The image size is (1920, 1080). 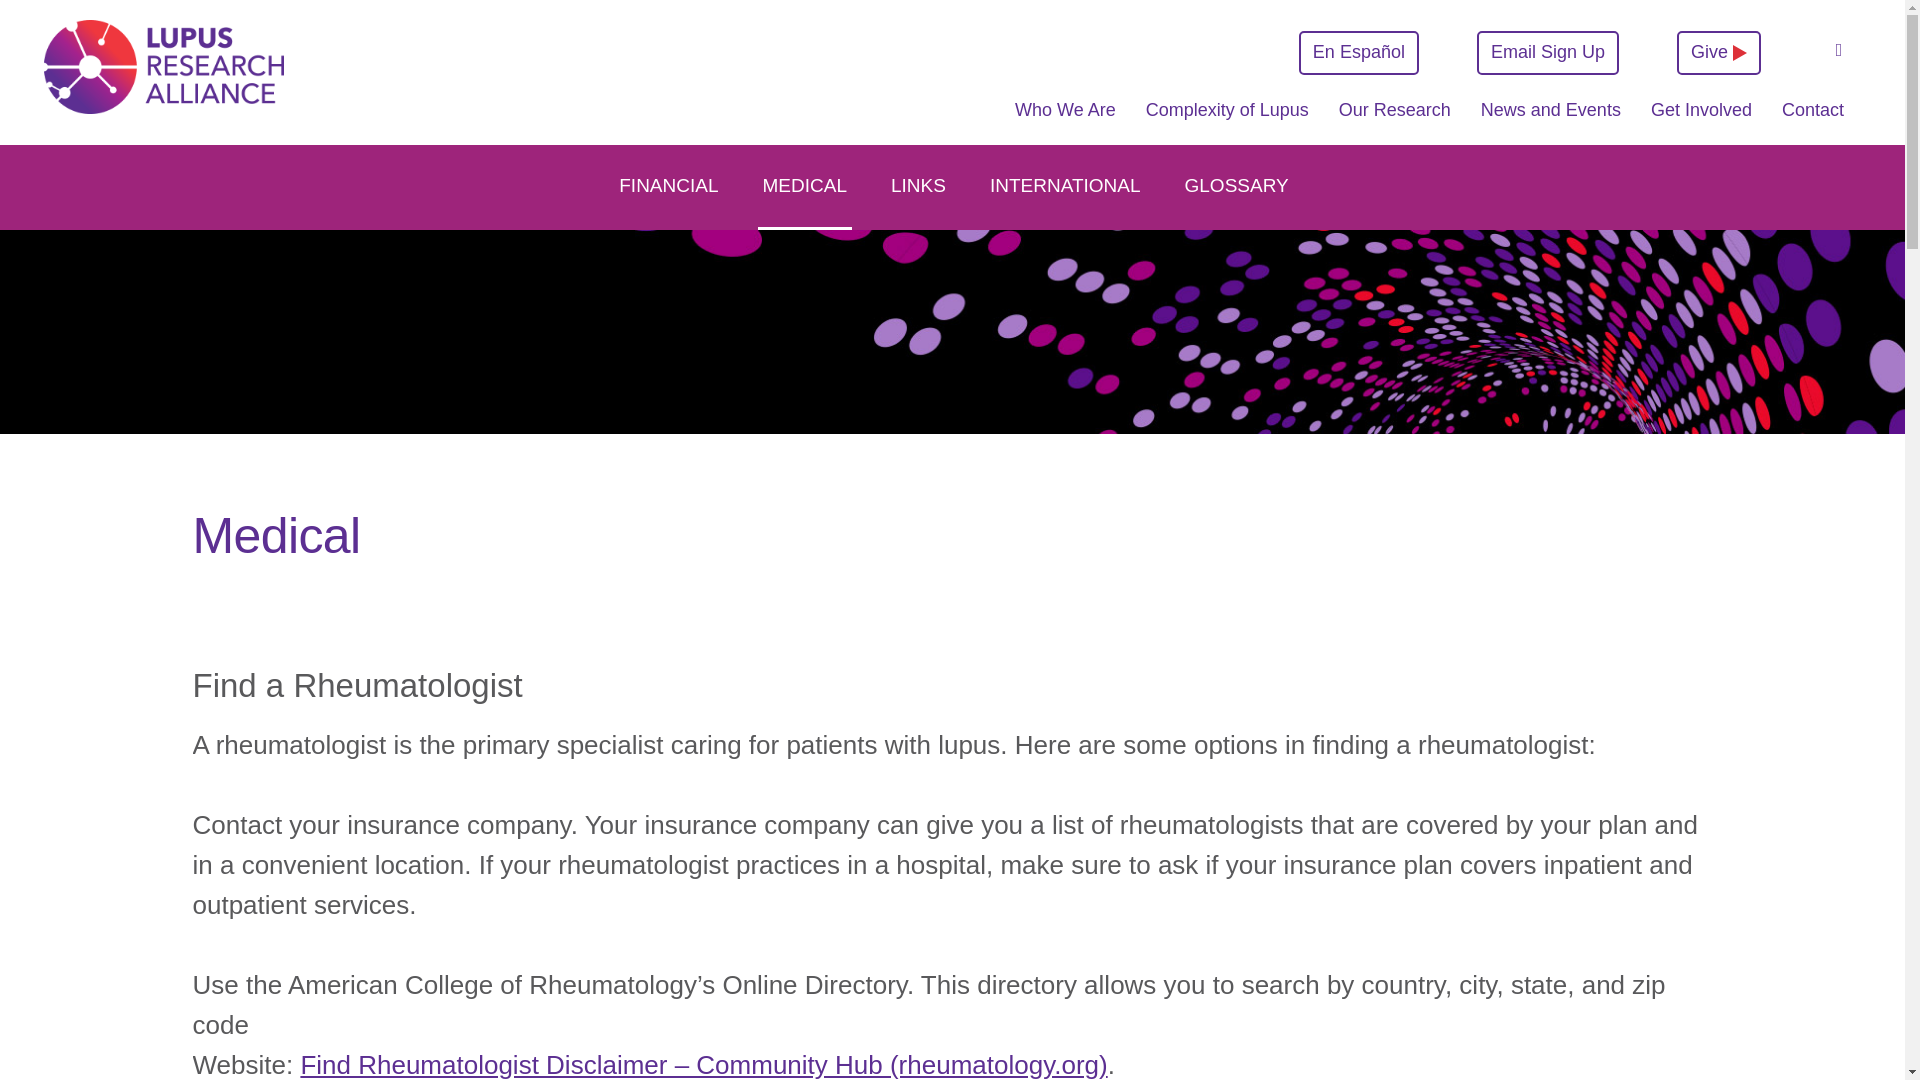 I want to click on Email Sign Up, so click(x=1547, y=52).